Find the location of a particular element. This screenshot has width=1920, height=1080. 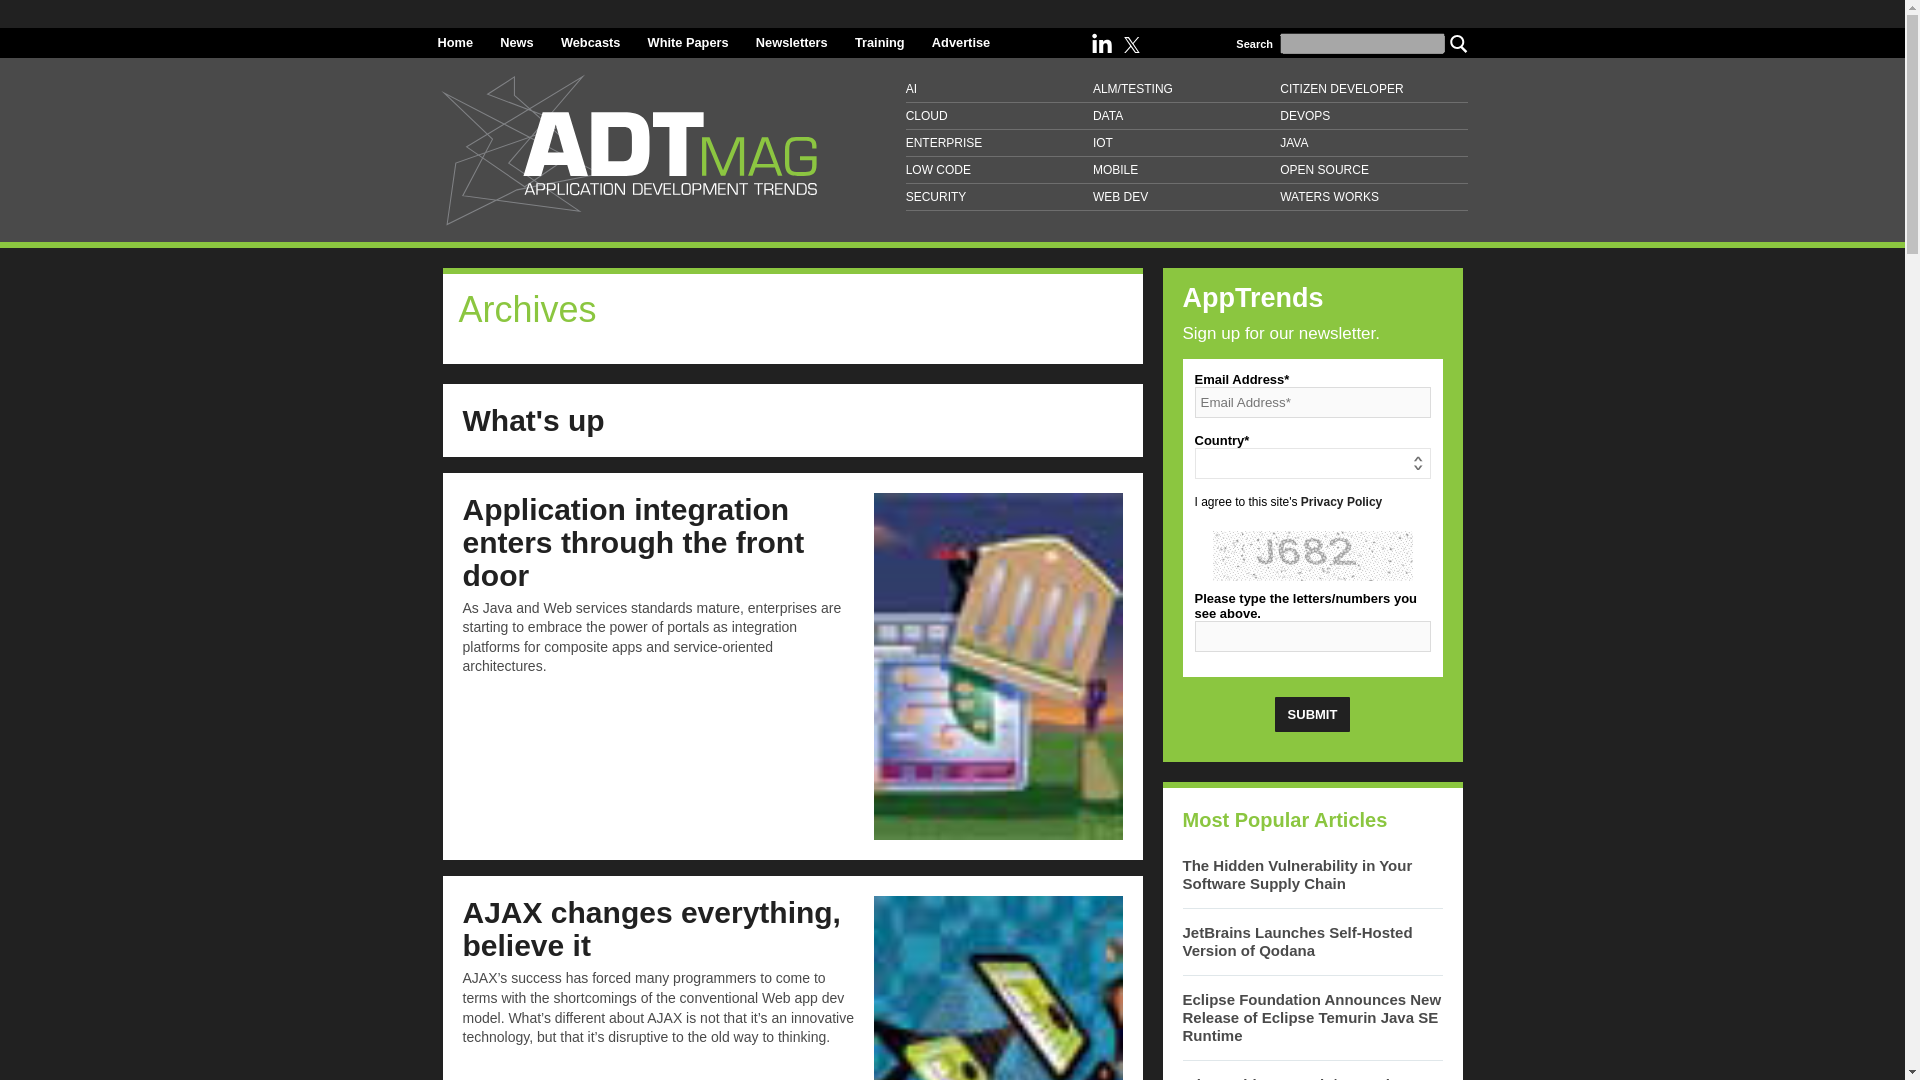

WEB DEV is located at coordinates (1186, 196).